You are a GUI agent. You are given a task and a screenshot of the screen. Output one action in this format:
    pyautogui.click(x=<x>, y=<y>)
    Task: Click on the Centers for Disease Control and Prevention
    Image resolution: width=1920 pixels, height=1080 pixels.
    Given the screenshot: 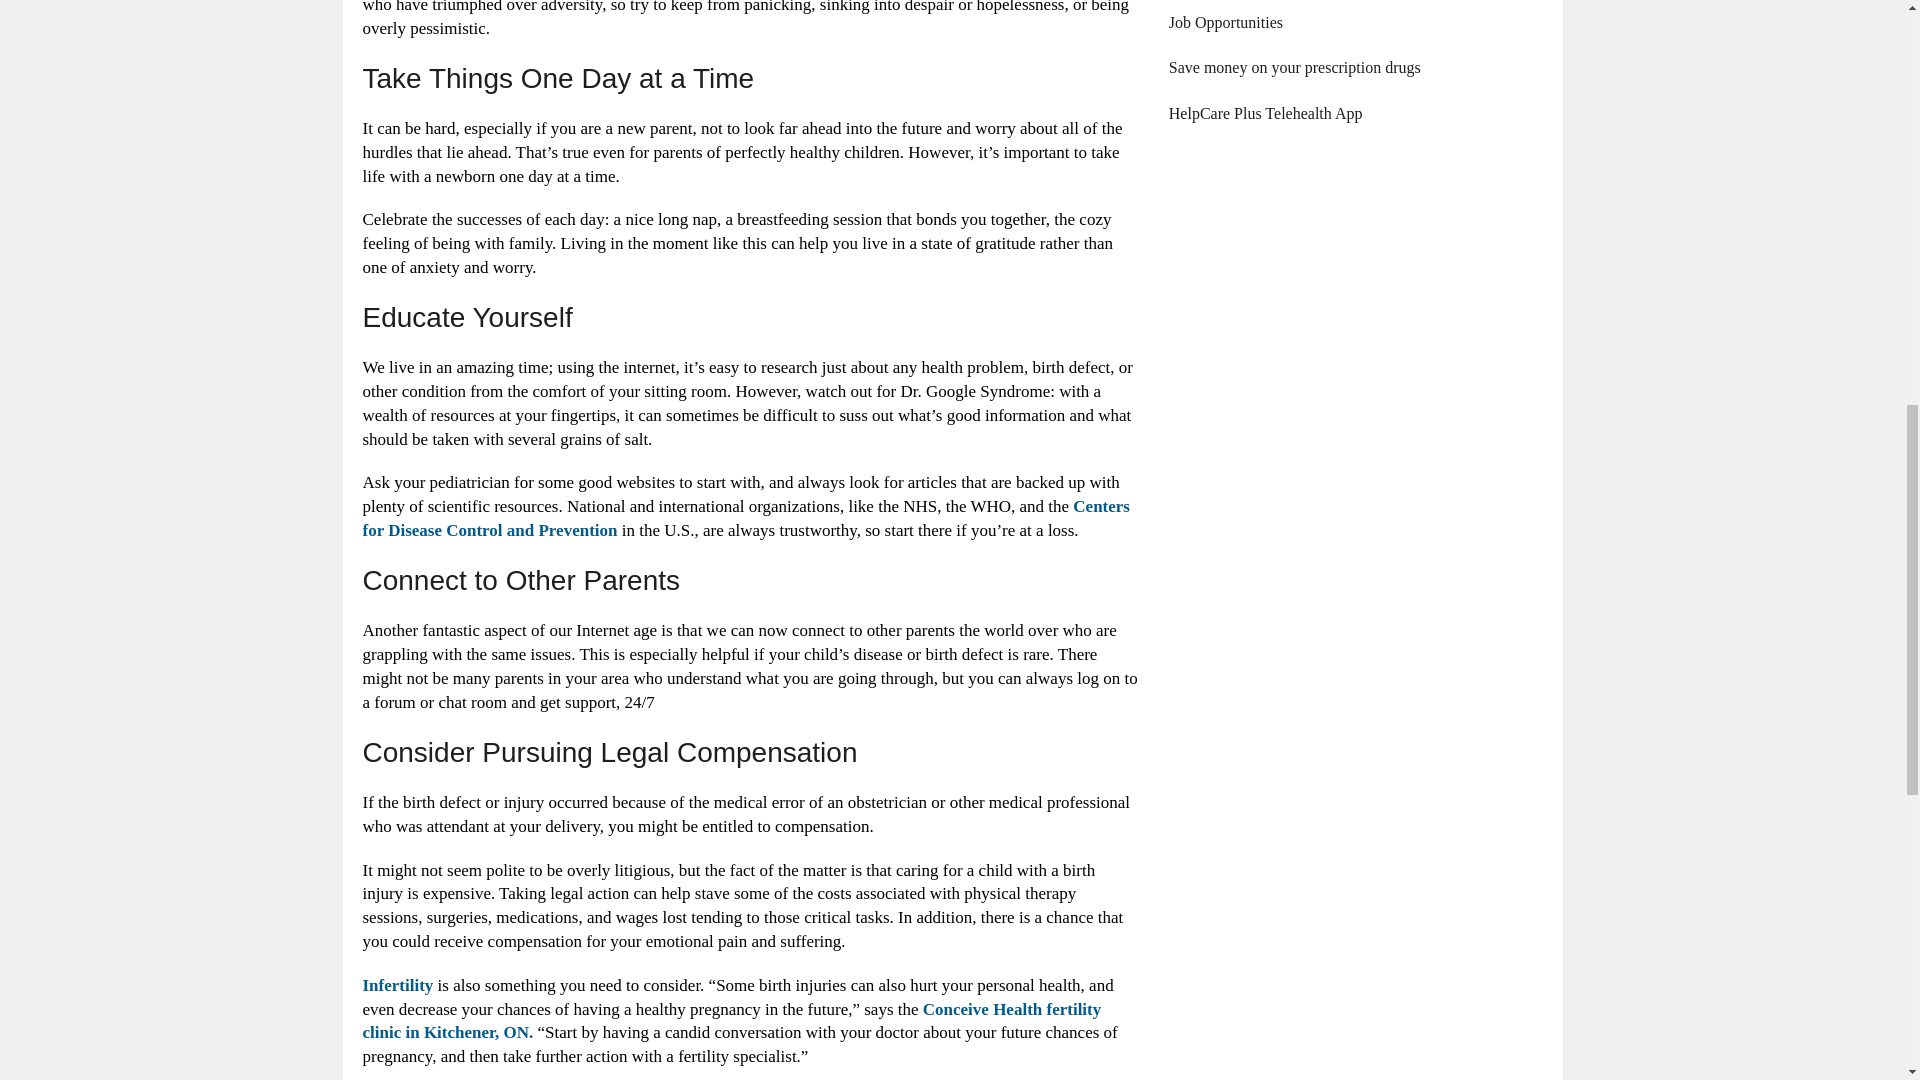 What is the action you would take?
    pyautogui.click(x=745, y=518)
    